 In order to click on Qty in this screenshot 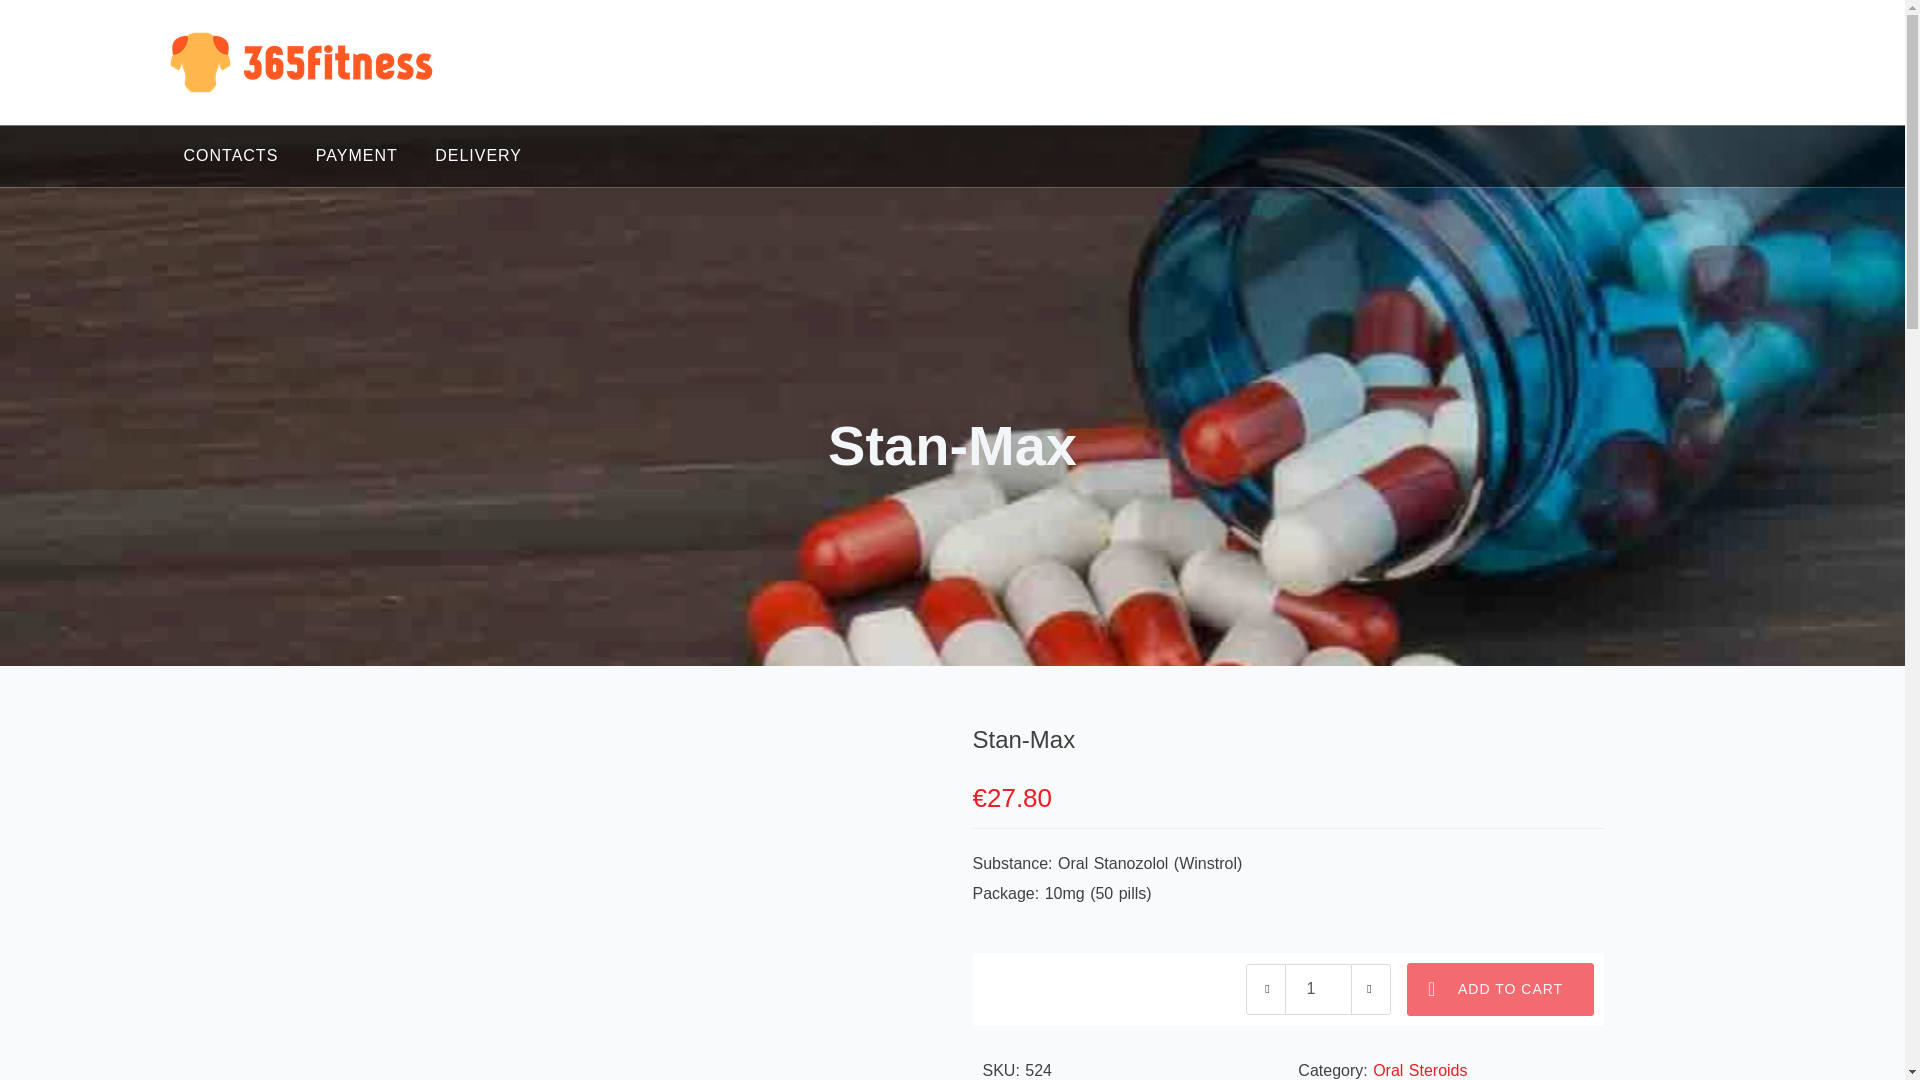, I will do `click(1318, 990)`.